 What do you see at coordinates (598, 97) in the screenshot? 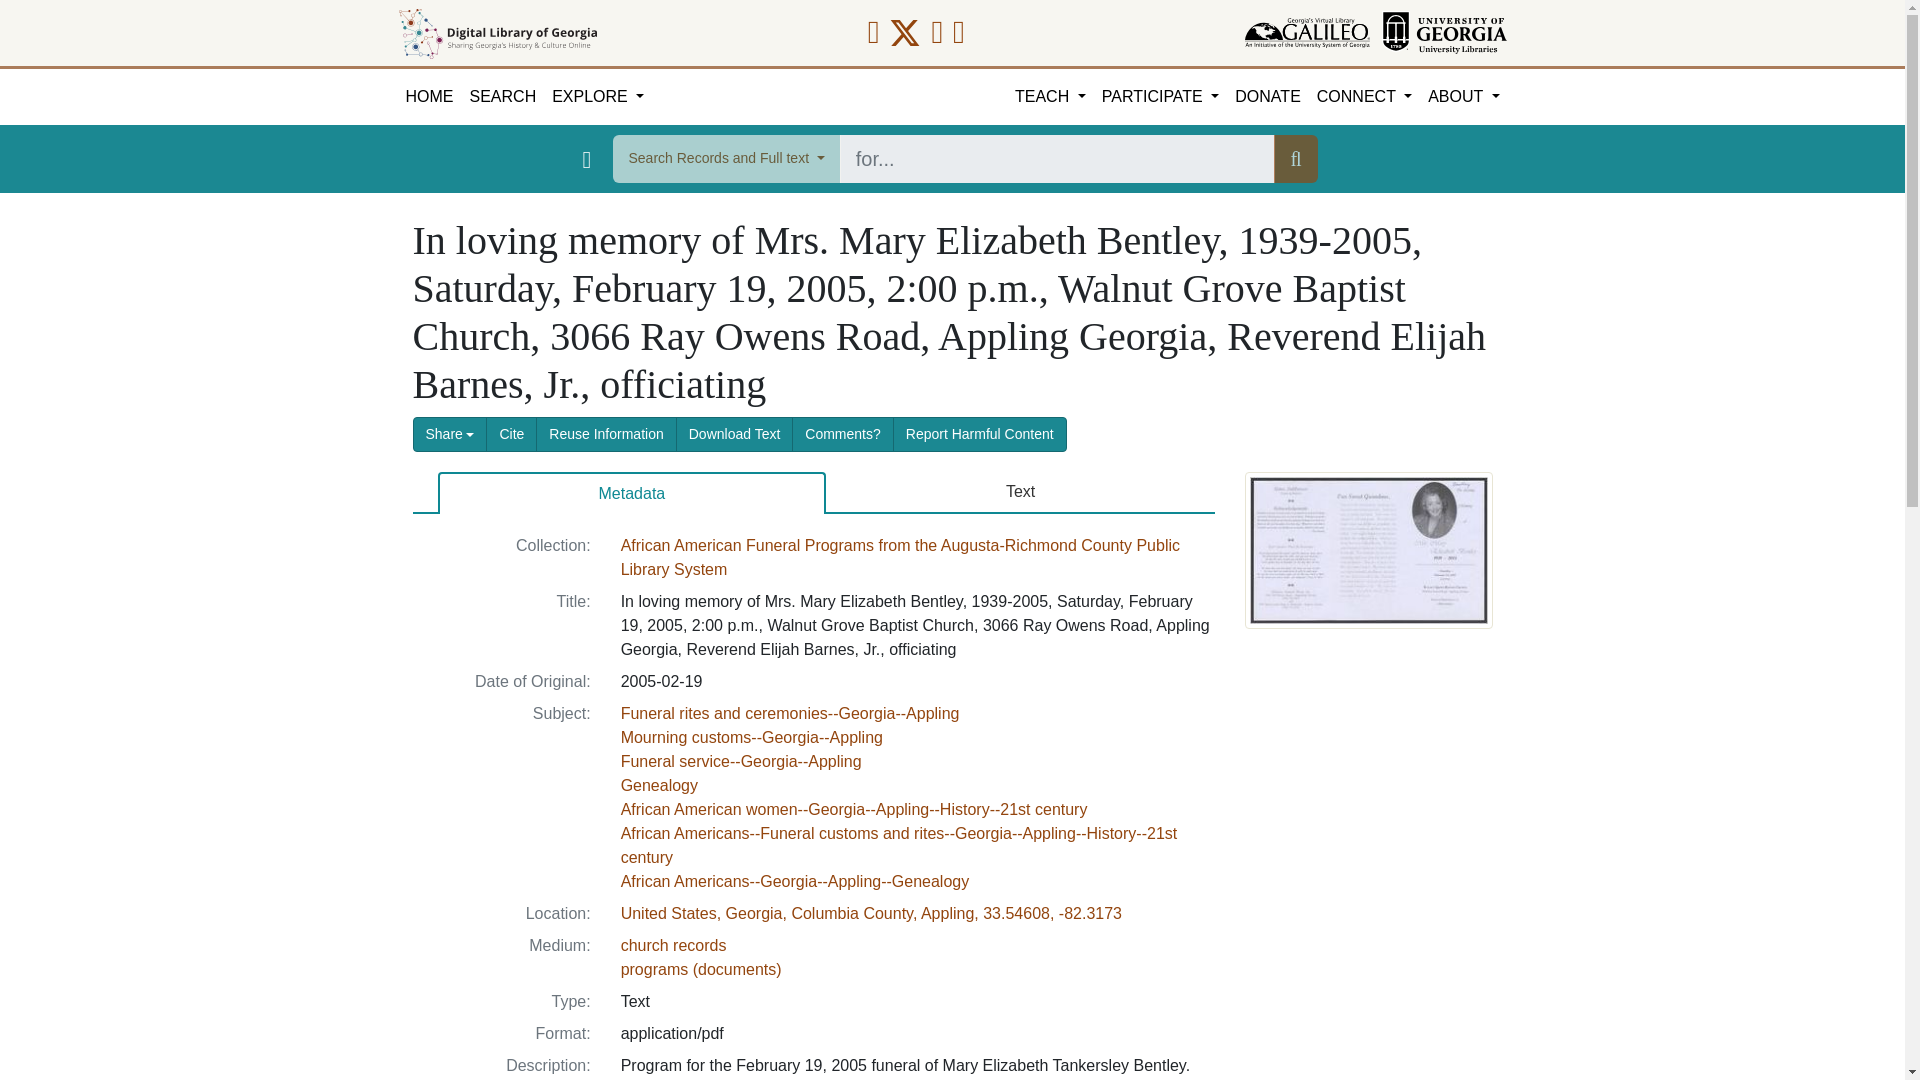
I see `EXPLORE` at bounding box center [598, 97].